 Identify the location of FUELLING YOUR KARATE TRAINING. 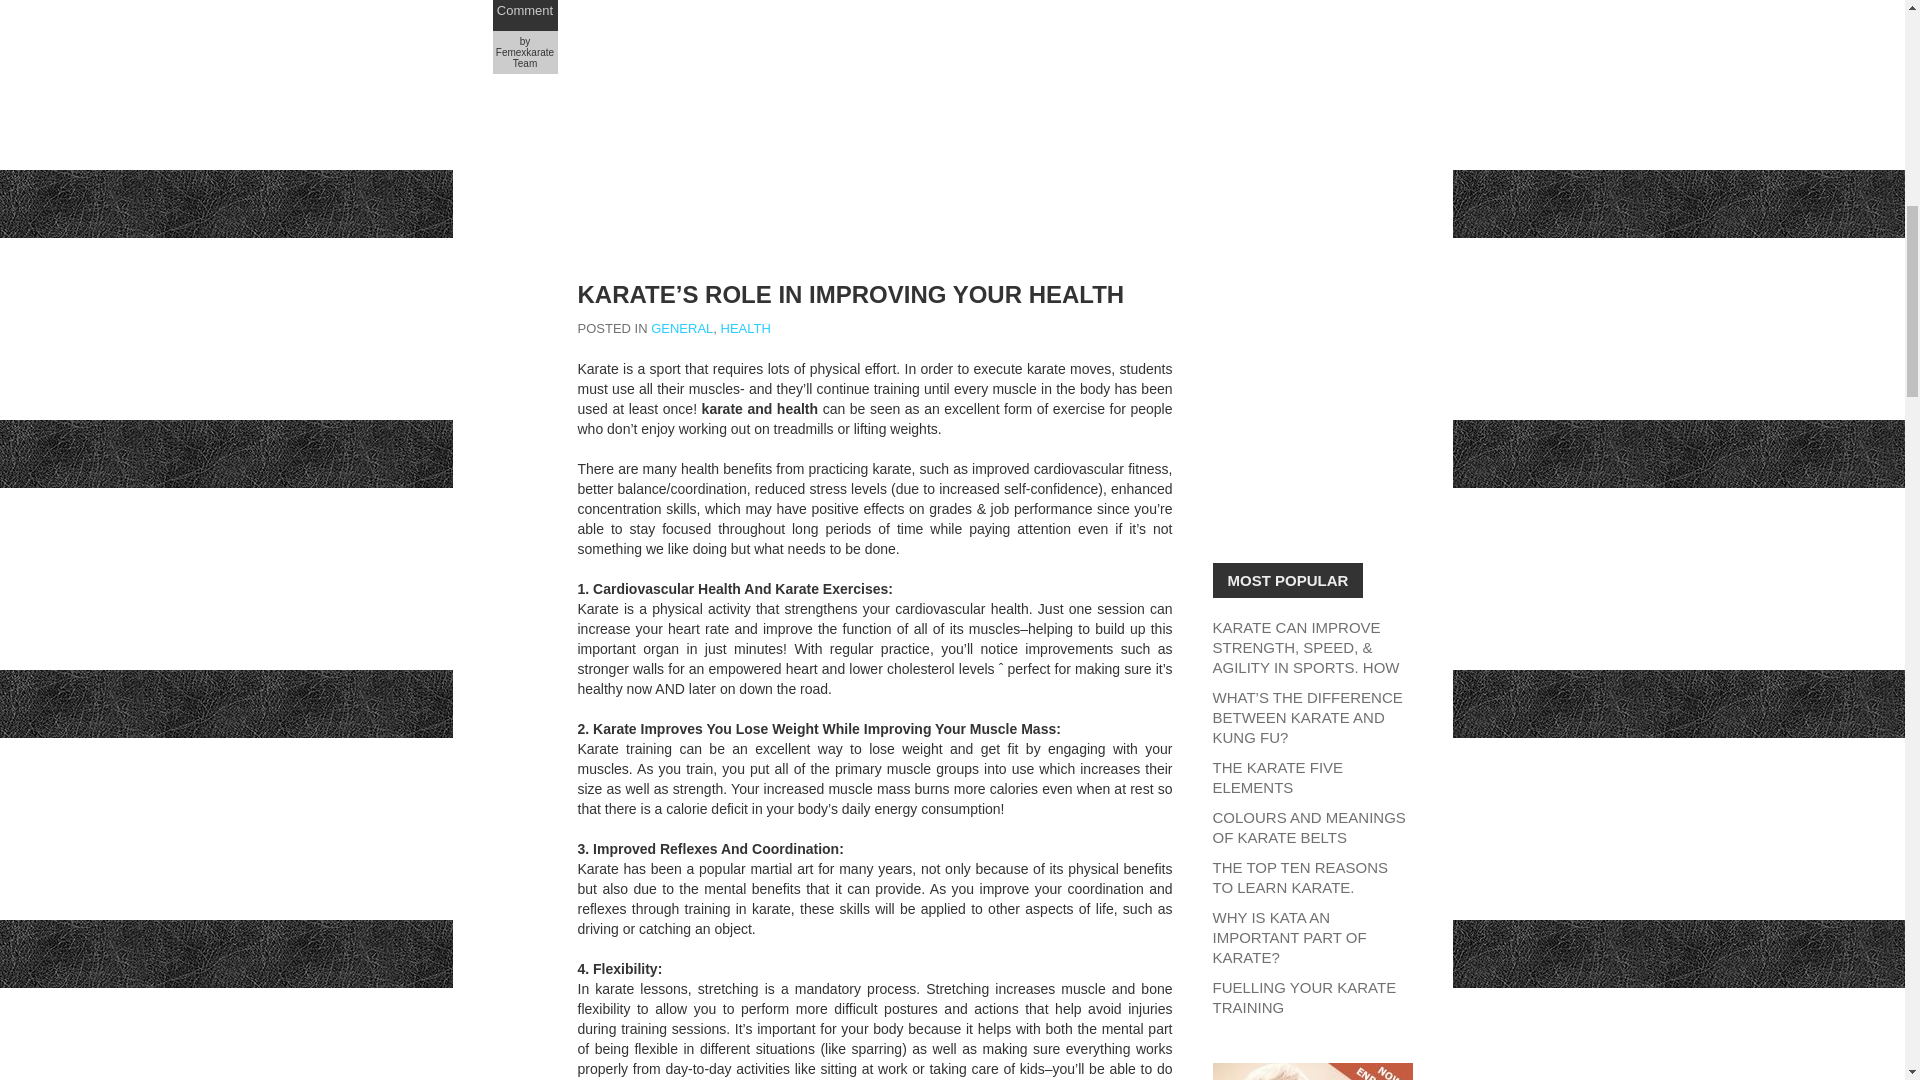
(1303, 997).